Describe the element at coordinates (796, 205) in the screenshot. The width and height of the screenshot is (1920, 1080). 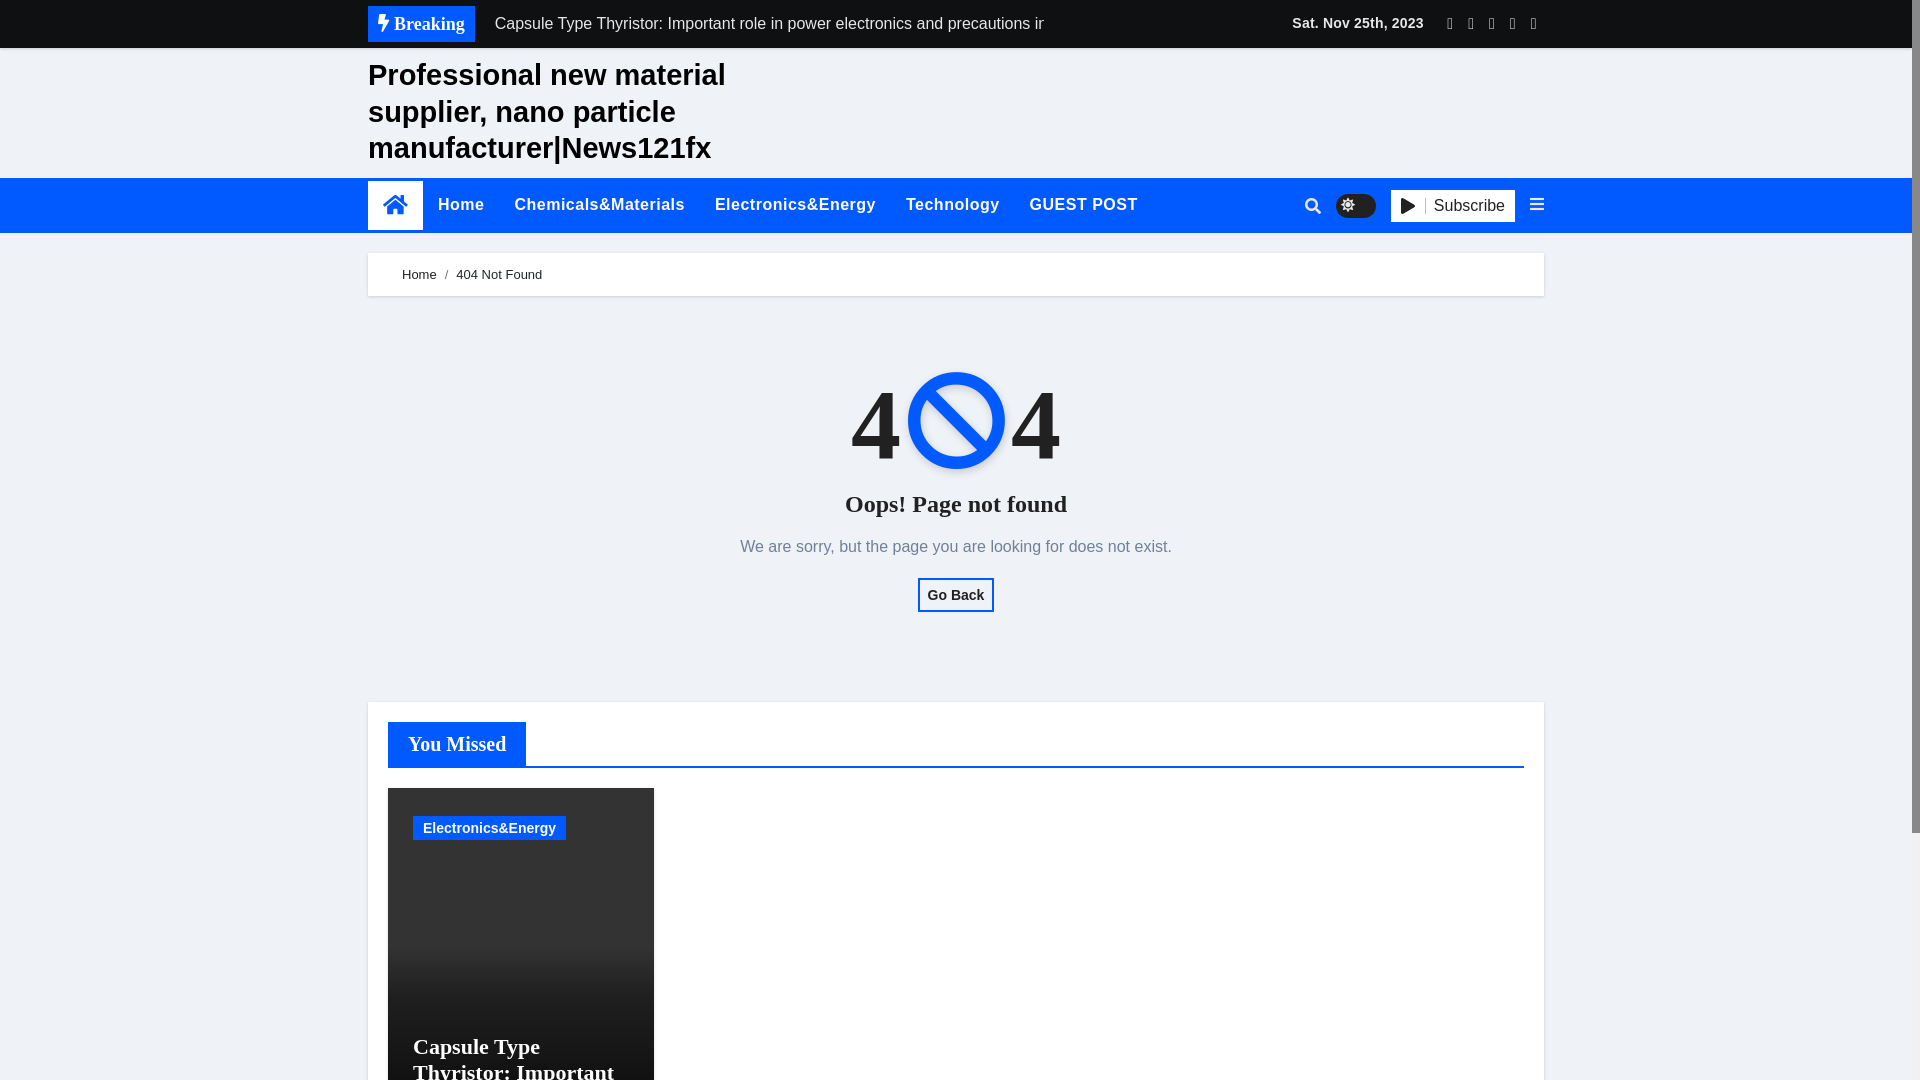
I see `Electronics&Energy` at that location.